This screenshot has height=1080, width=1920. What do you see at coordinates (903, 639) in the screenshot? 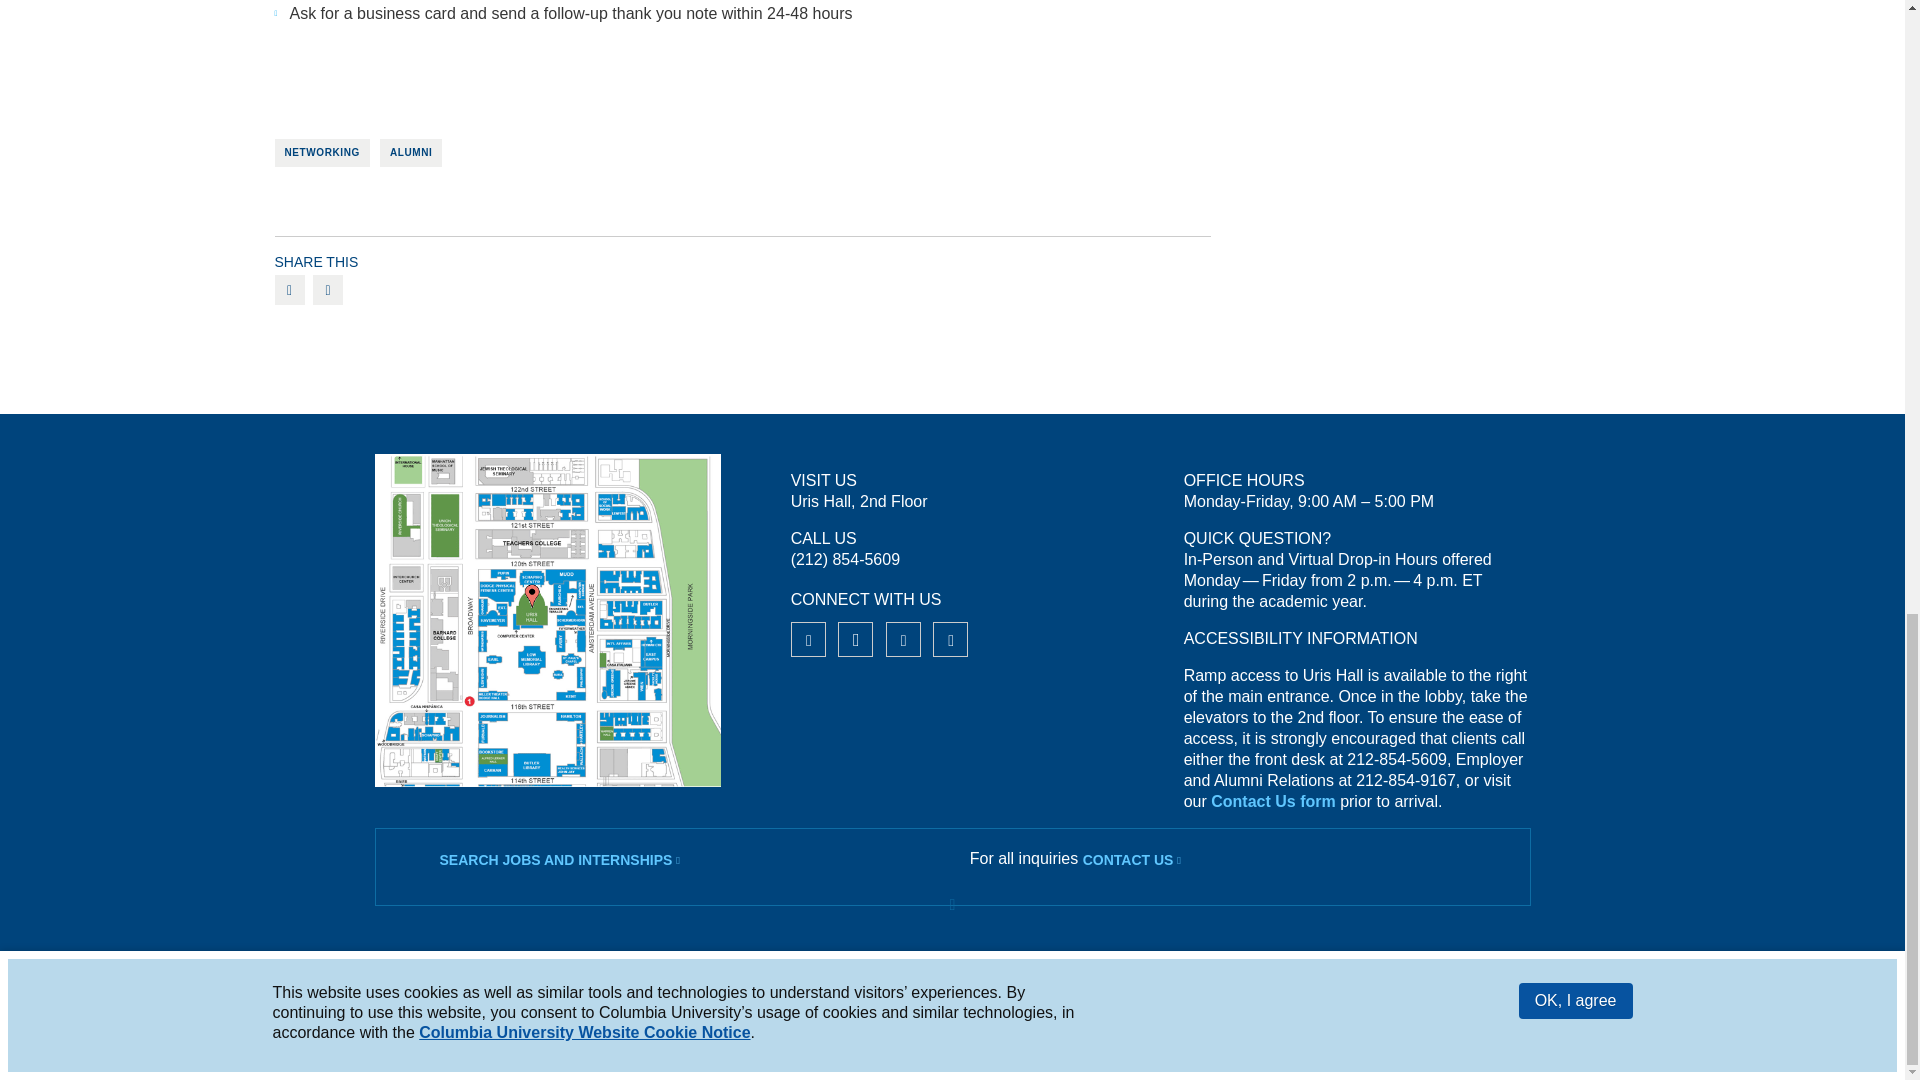
I see `Twitter` at bounding box center [903, 639].